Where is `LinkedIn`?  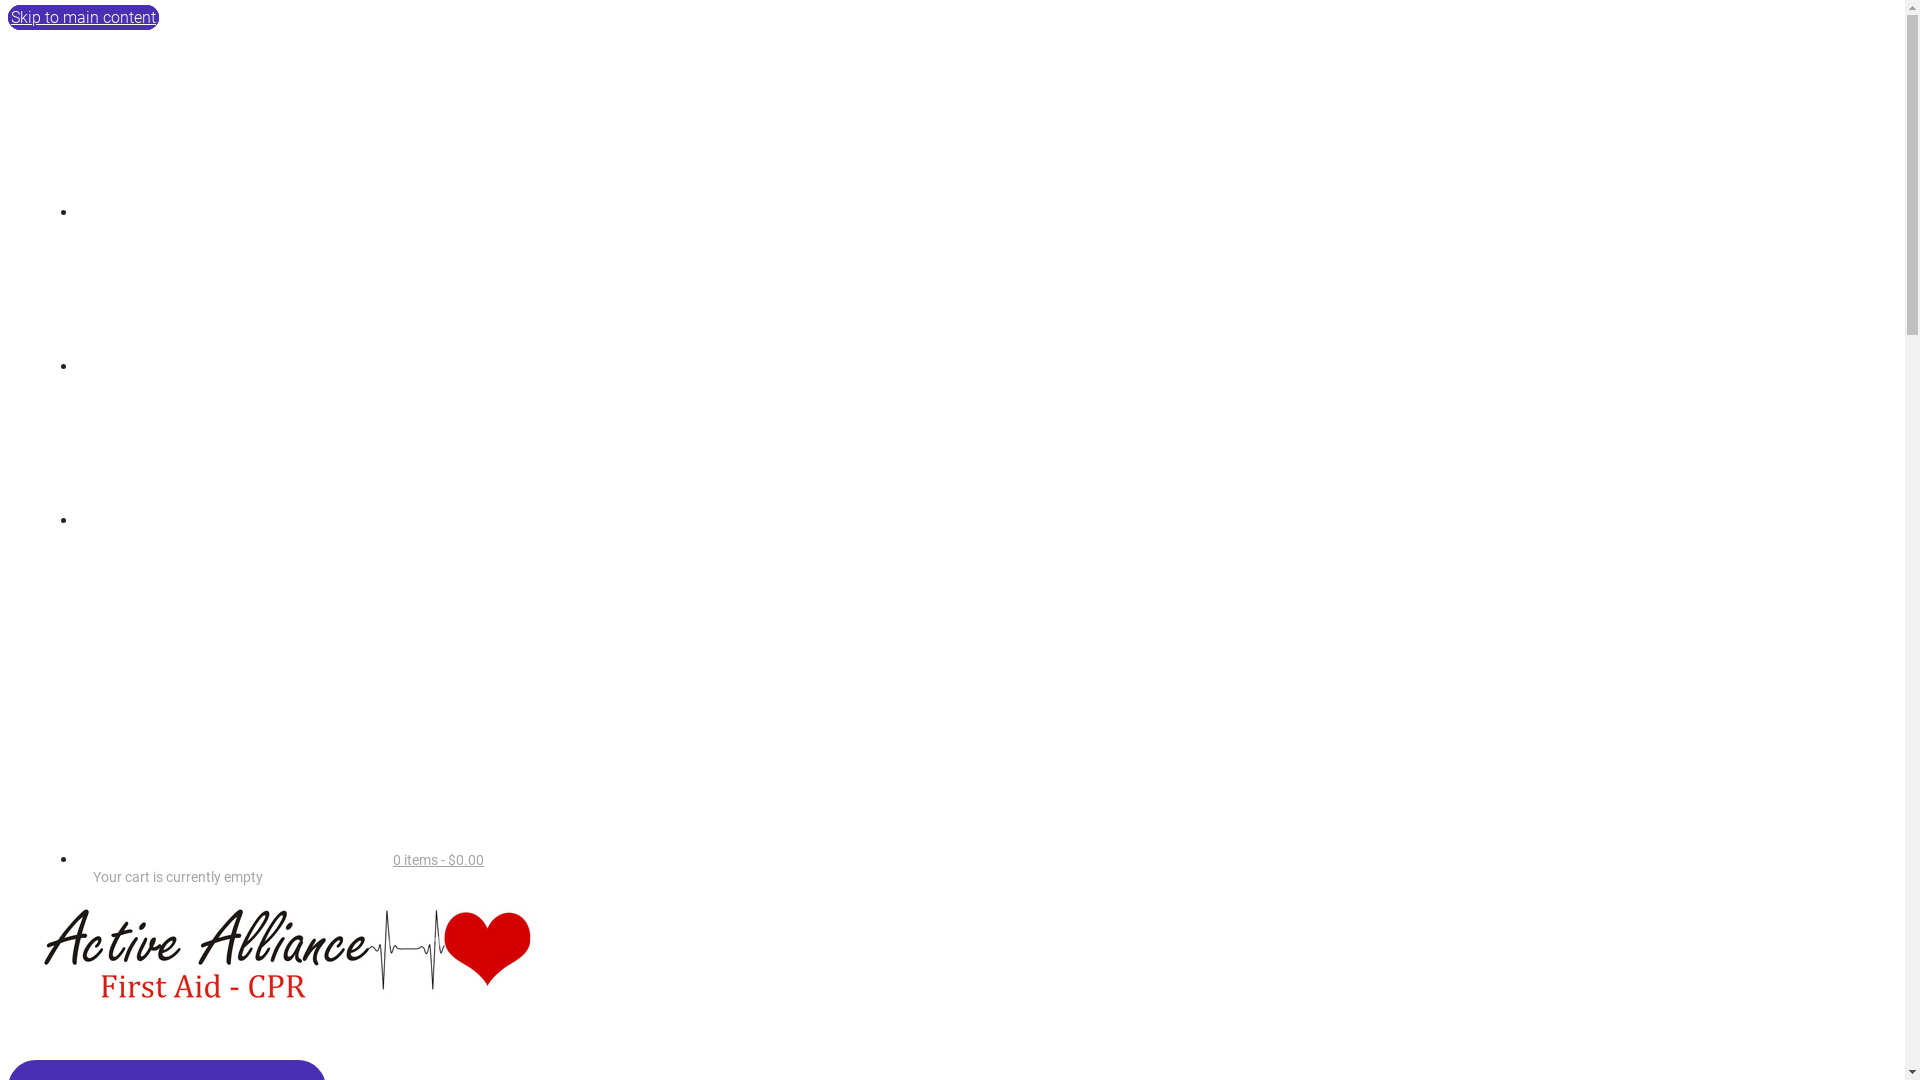
LinkedIn is located at coordinates (228, 520).